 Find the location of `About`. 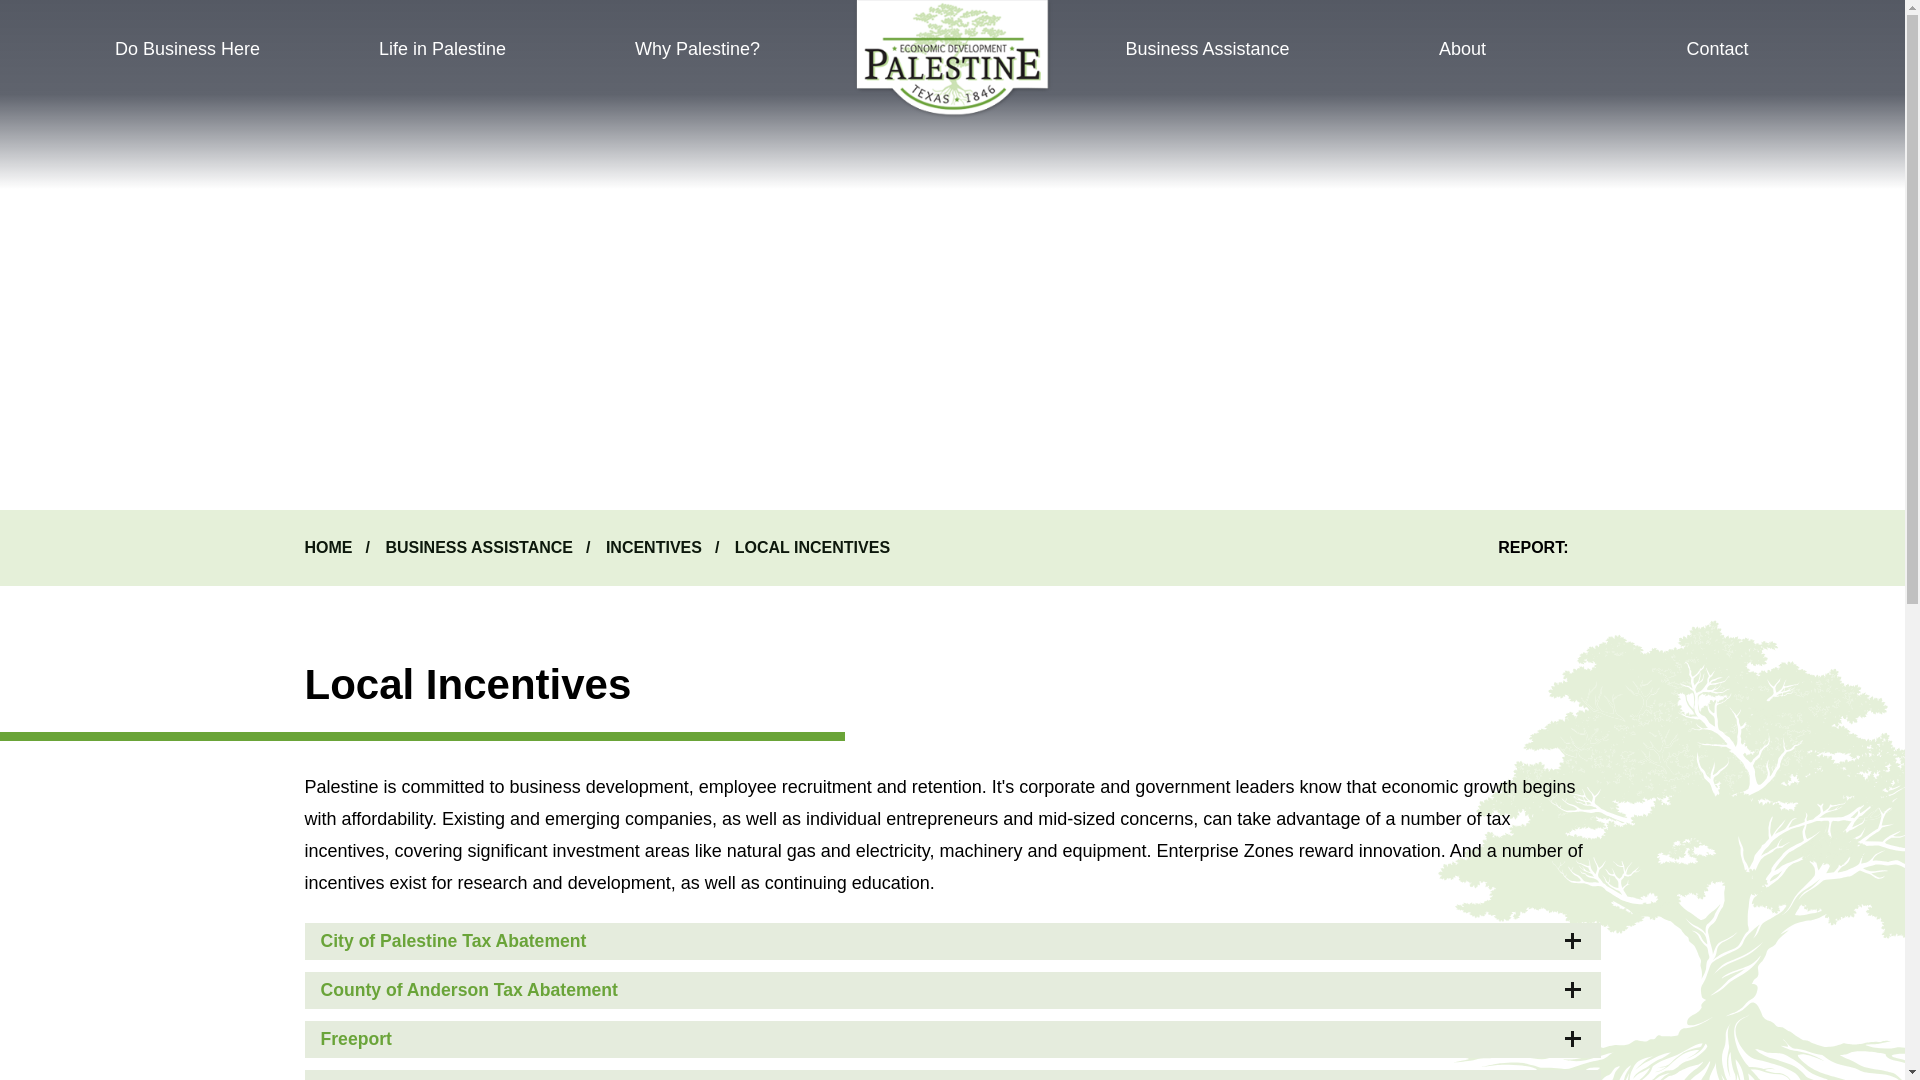

About is located at coordinates (1462, 49).